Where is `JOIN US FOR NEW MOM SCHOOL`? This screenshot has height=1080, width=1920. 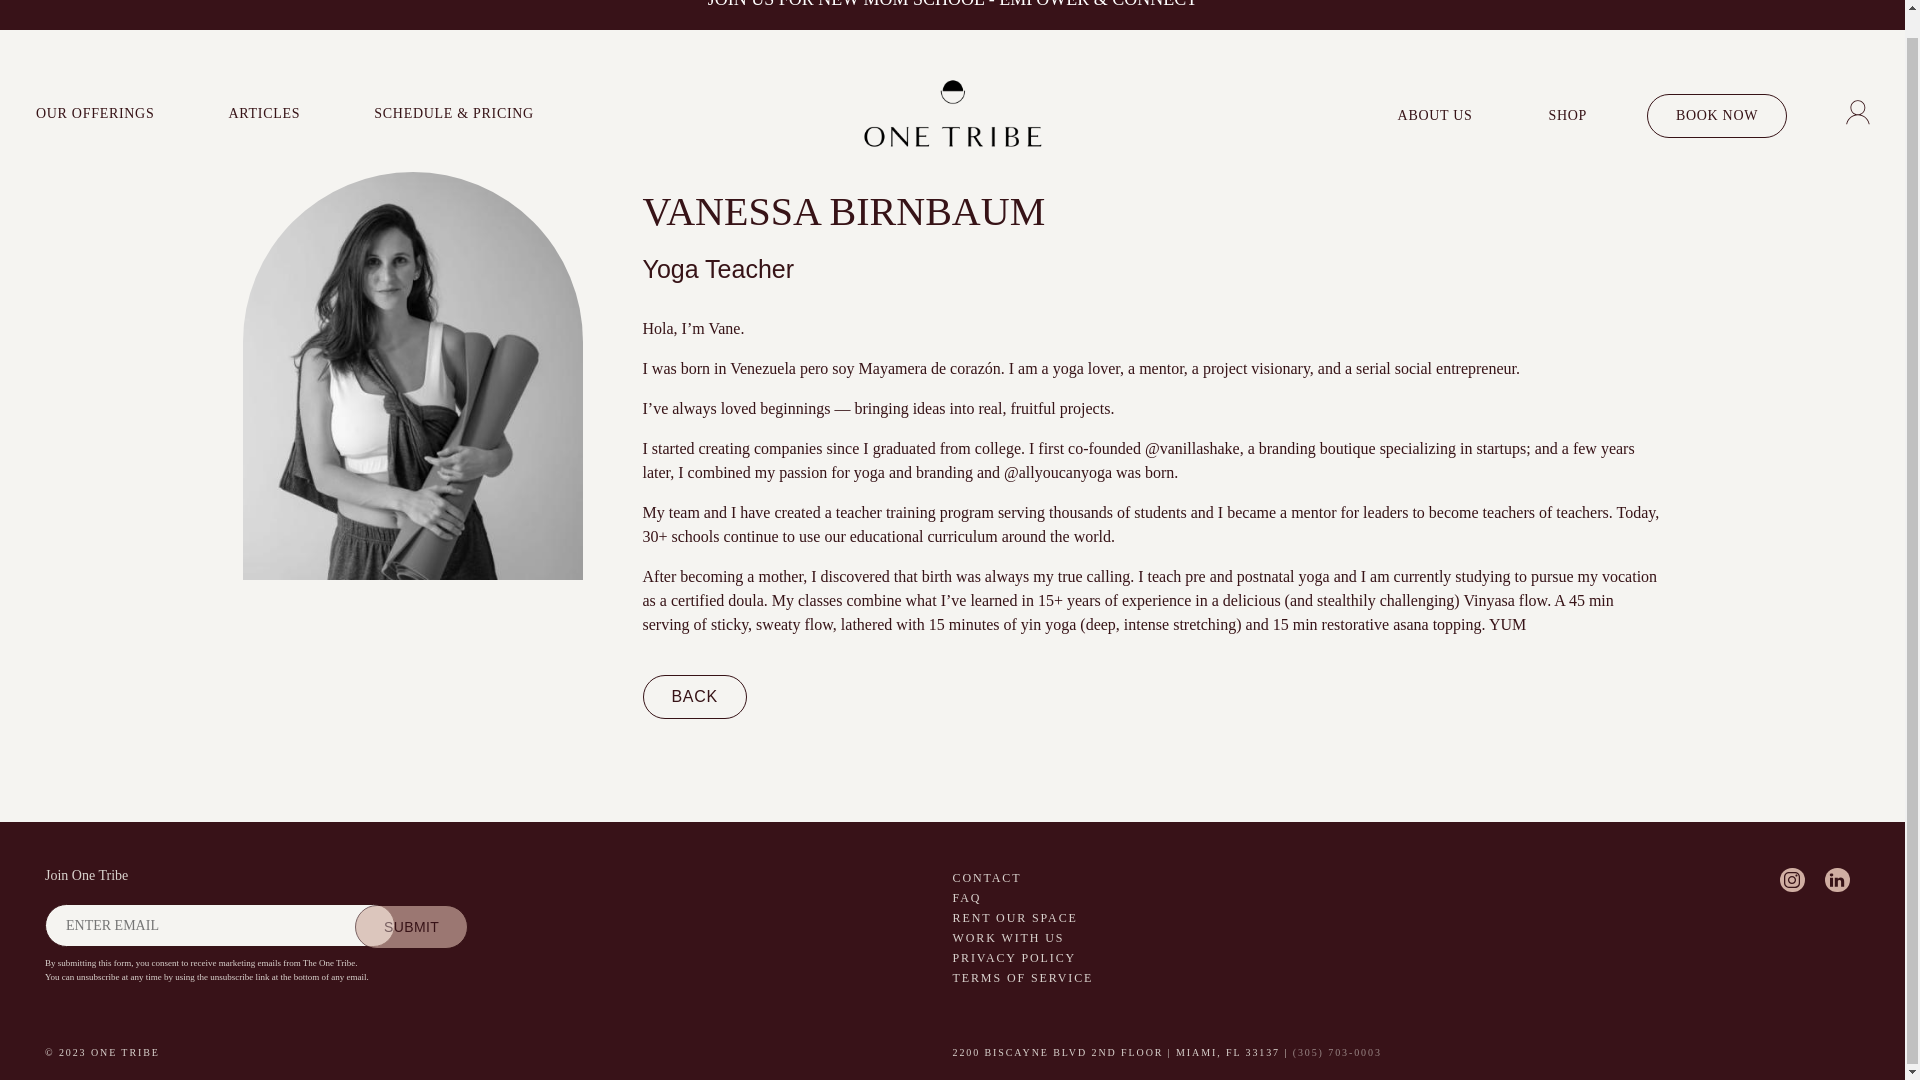
JOIN US FOR NEW MOM SCHOOL is located at coordinates (846, 4).